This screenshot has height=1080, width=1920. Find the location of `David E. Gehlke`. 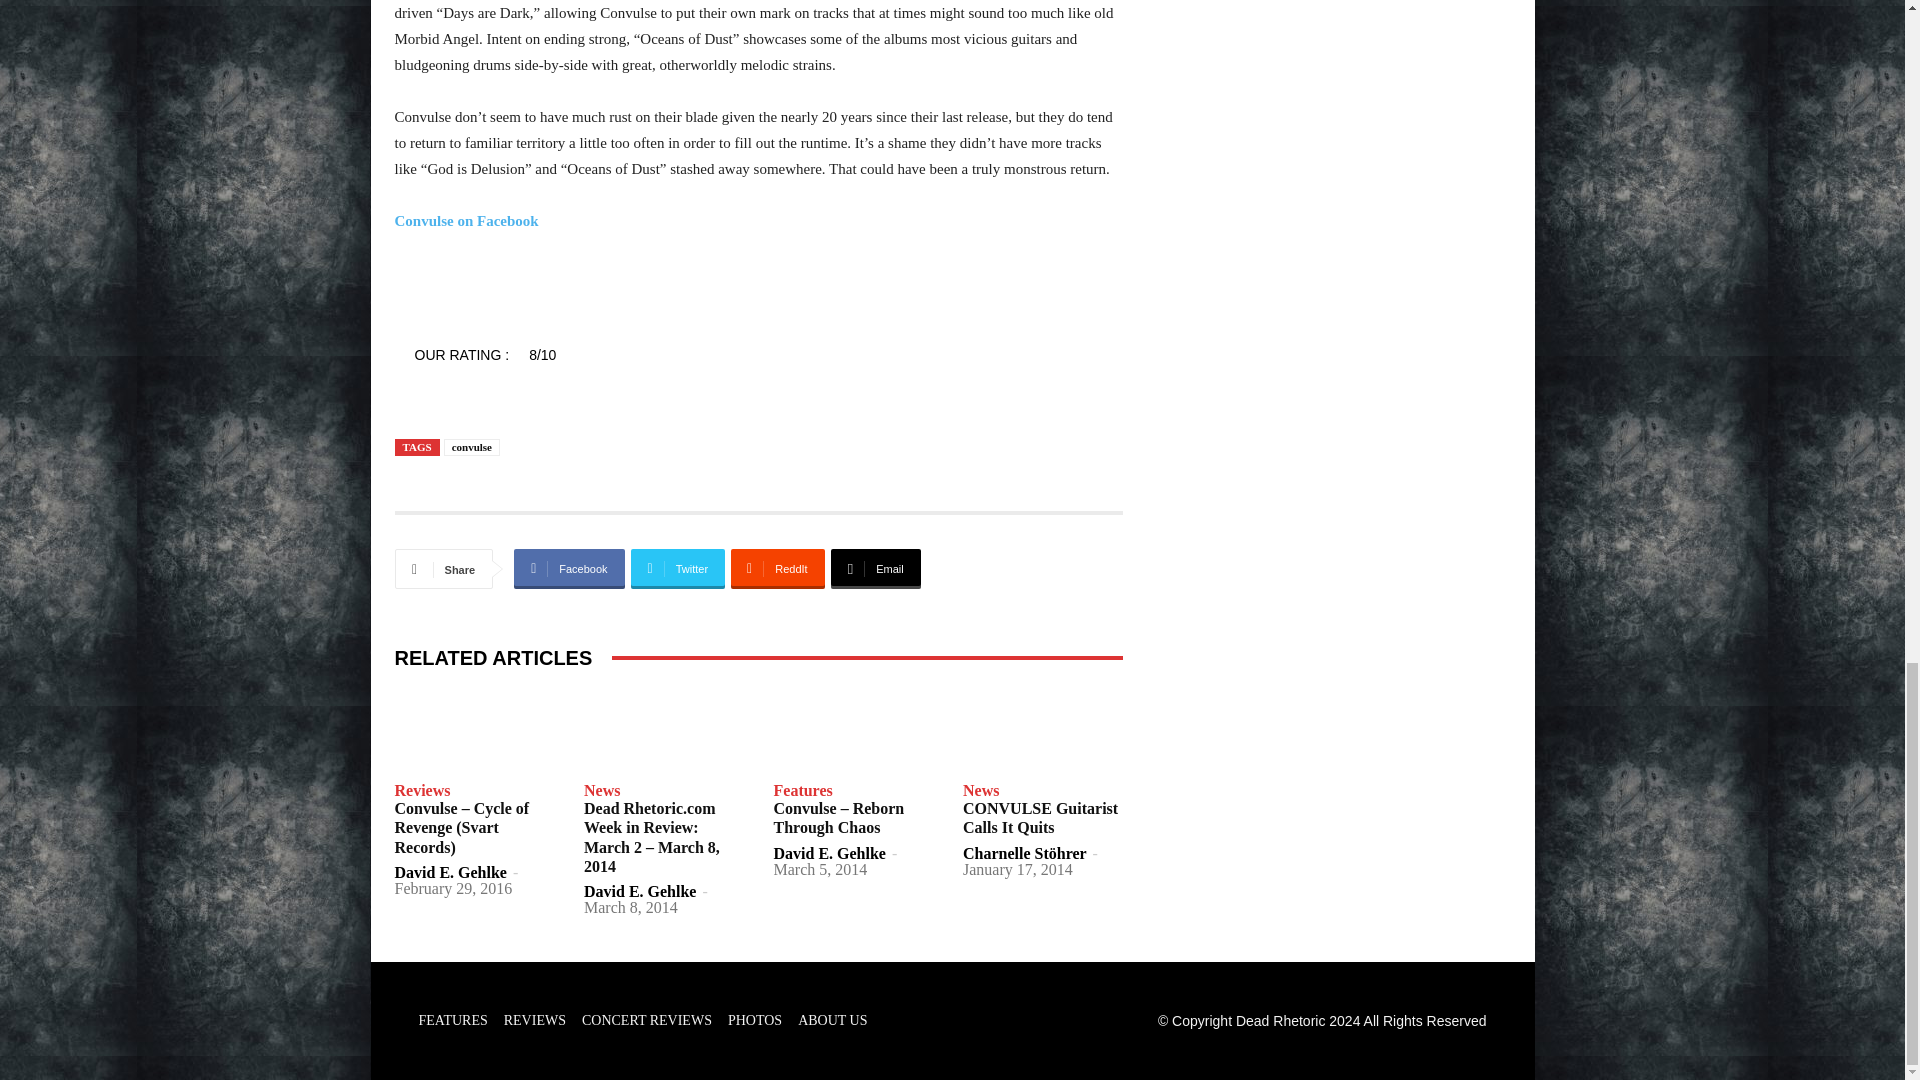

David E. Gehlke is located at coordinates (829, 852).